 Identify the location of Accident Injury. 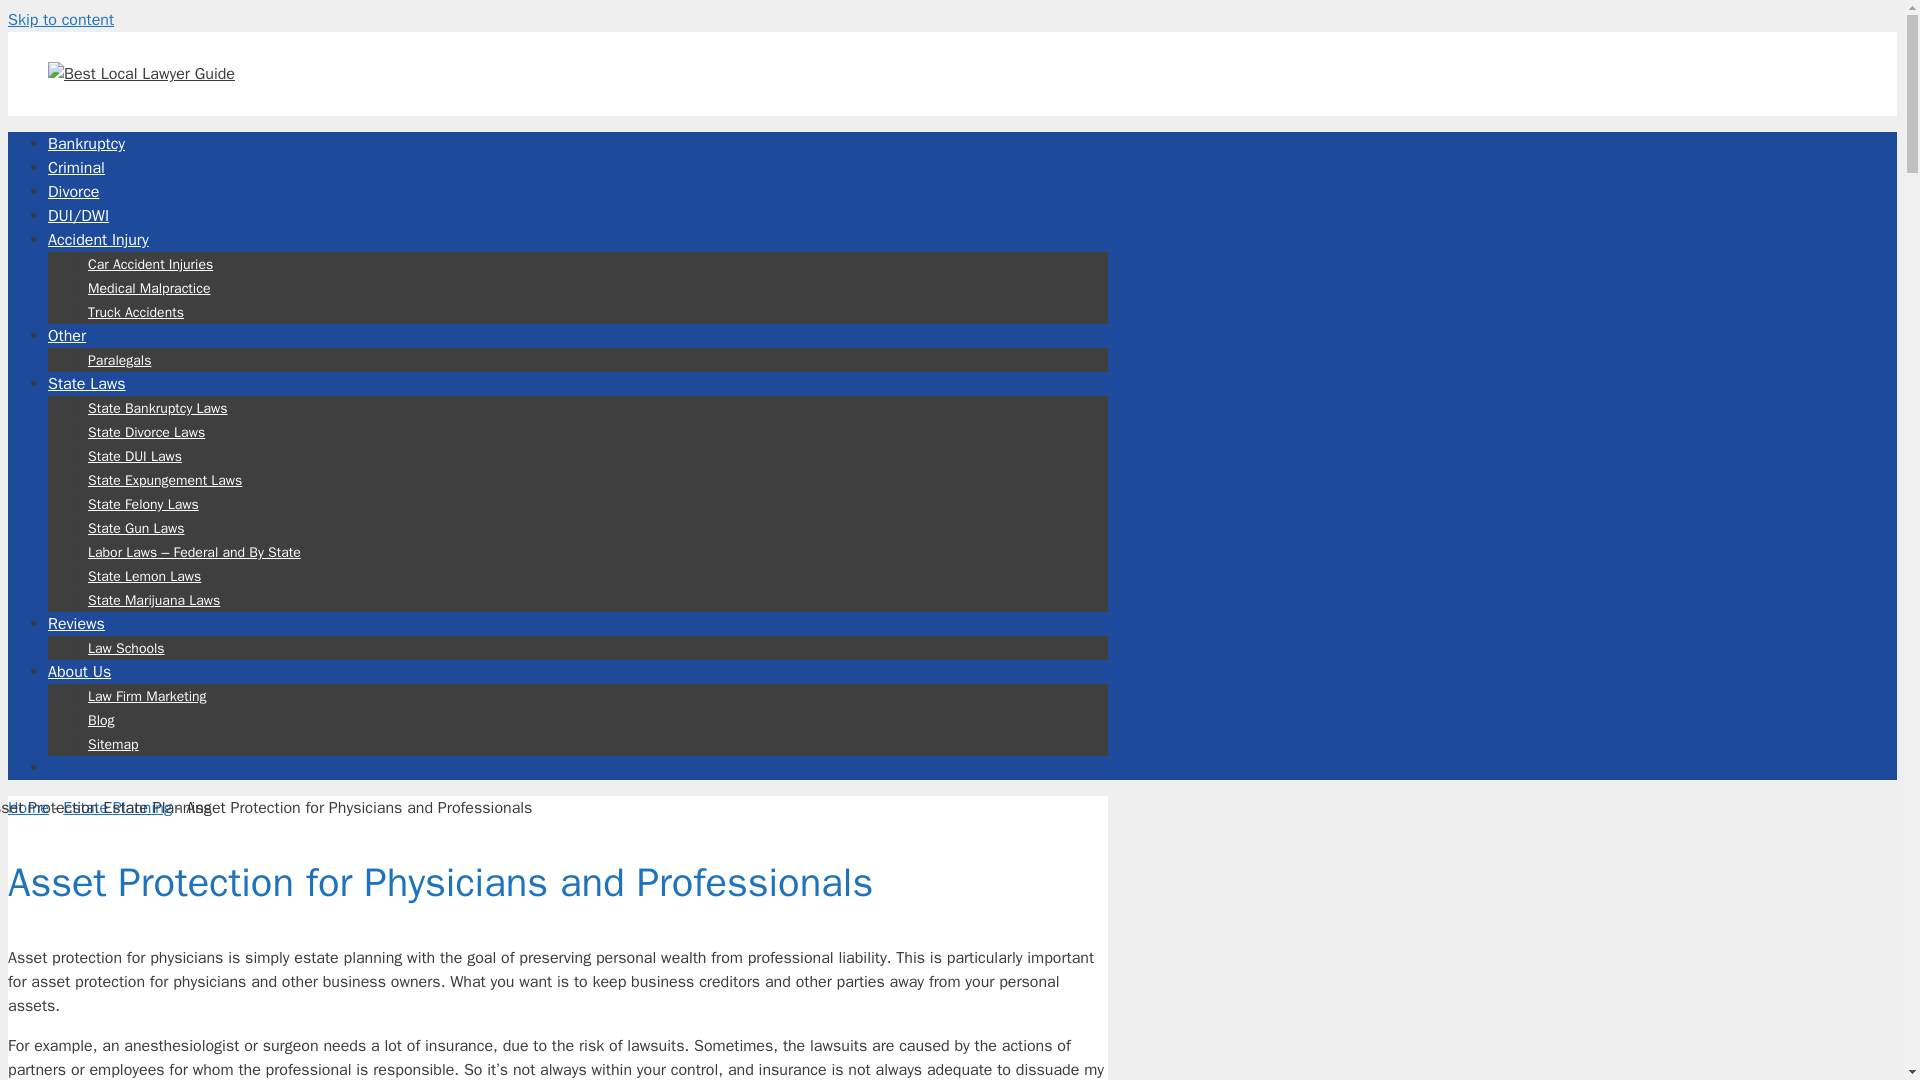
(98, 240).